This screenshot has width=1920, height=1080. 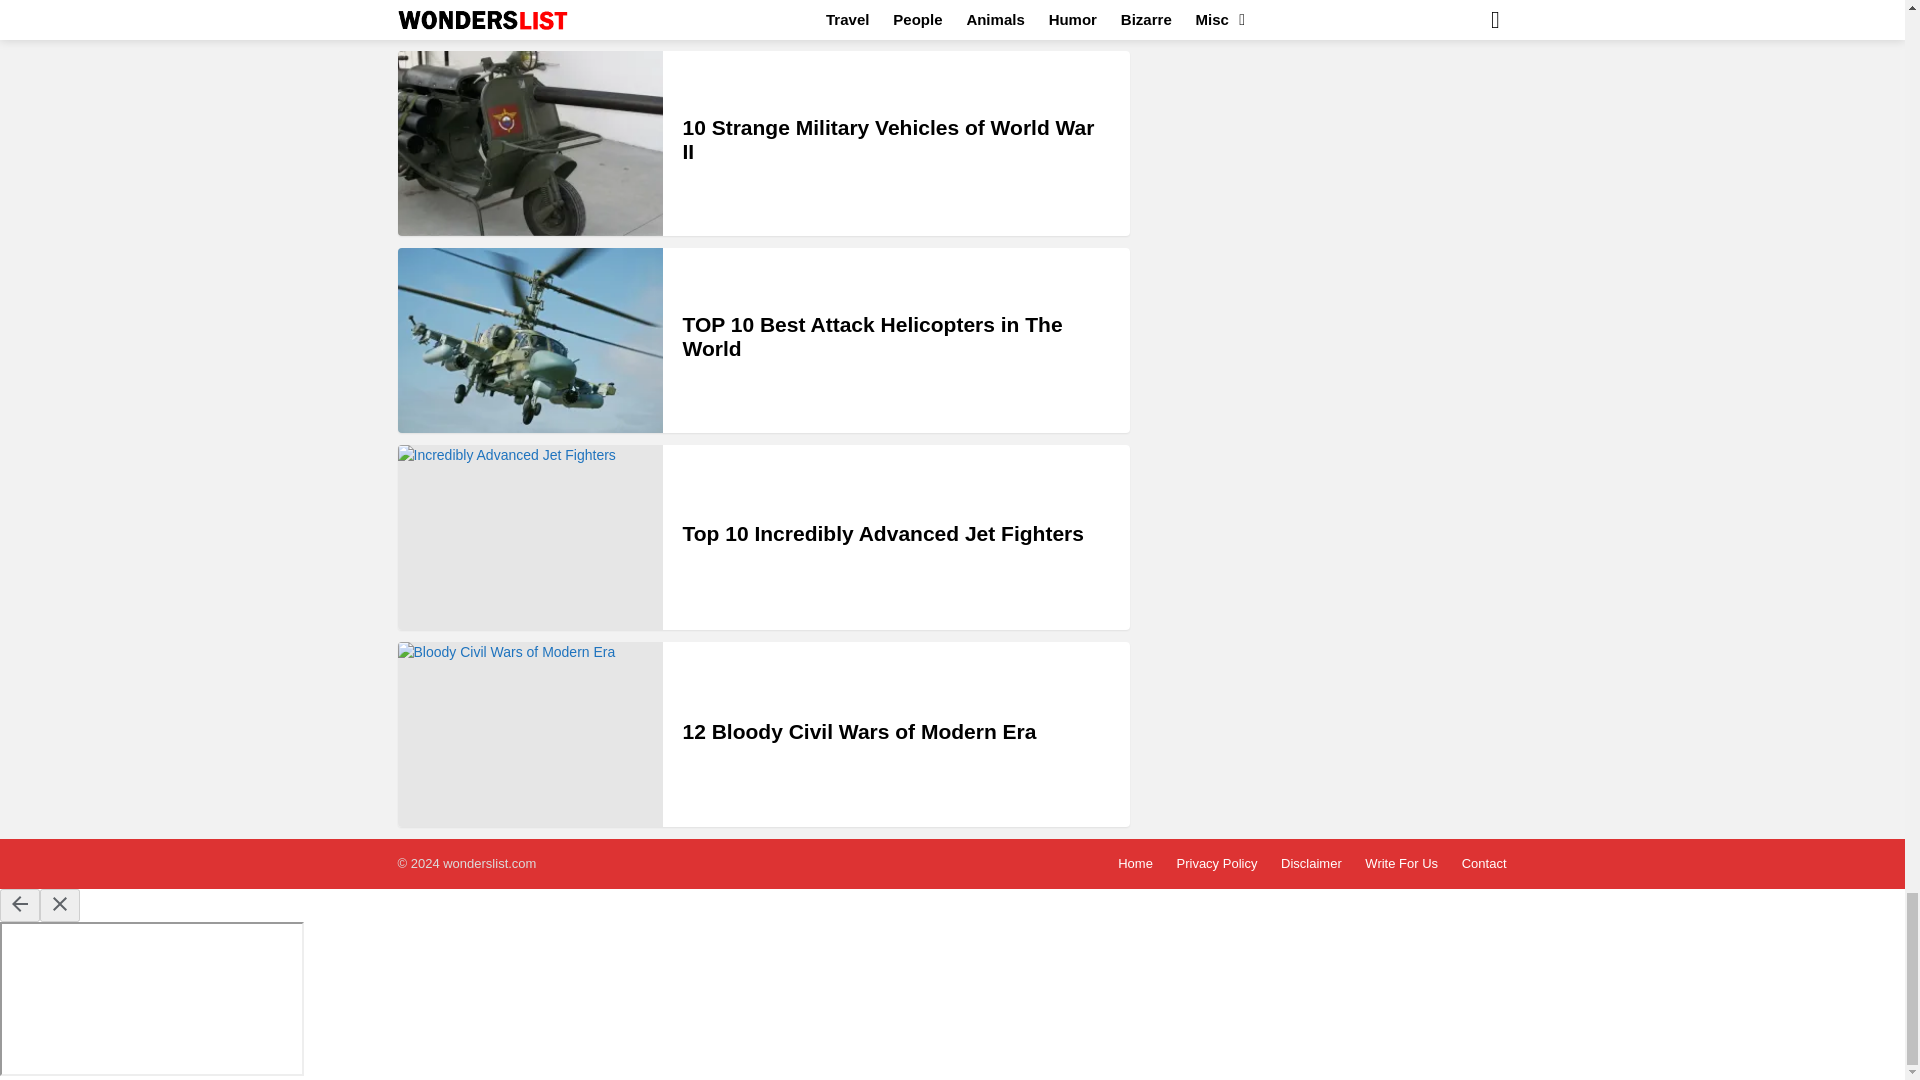 I want to click on TOP 10 Best Attack Helicopters in The World, so click(x=530, y=340).